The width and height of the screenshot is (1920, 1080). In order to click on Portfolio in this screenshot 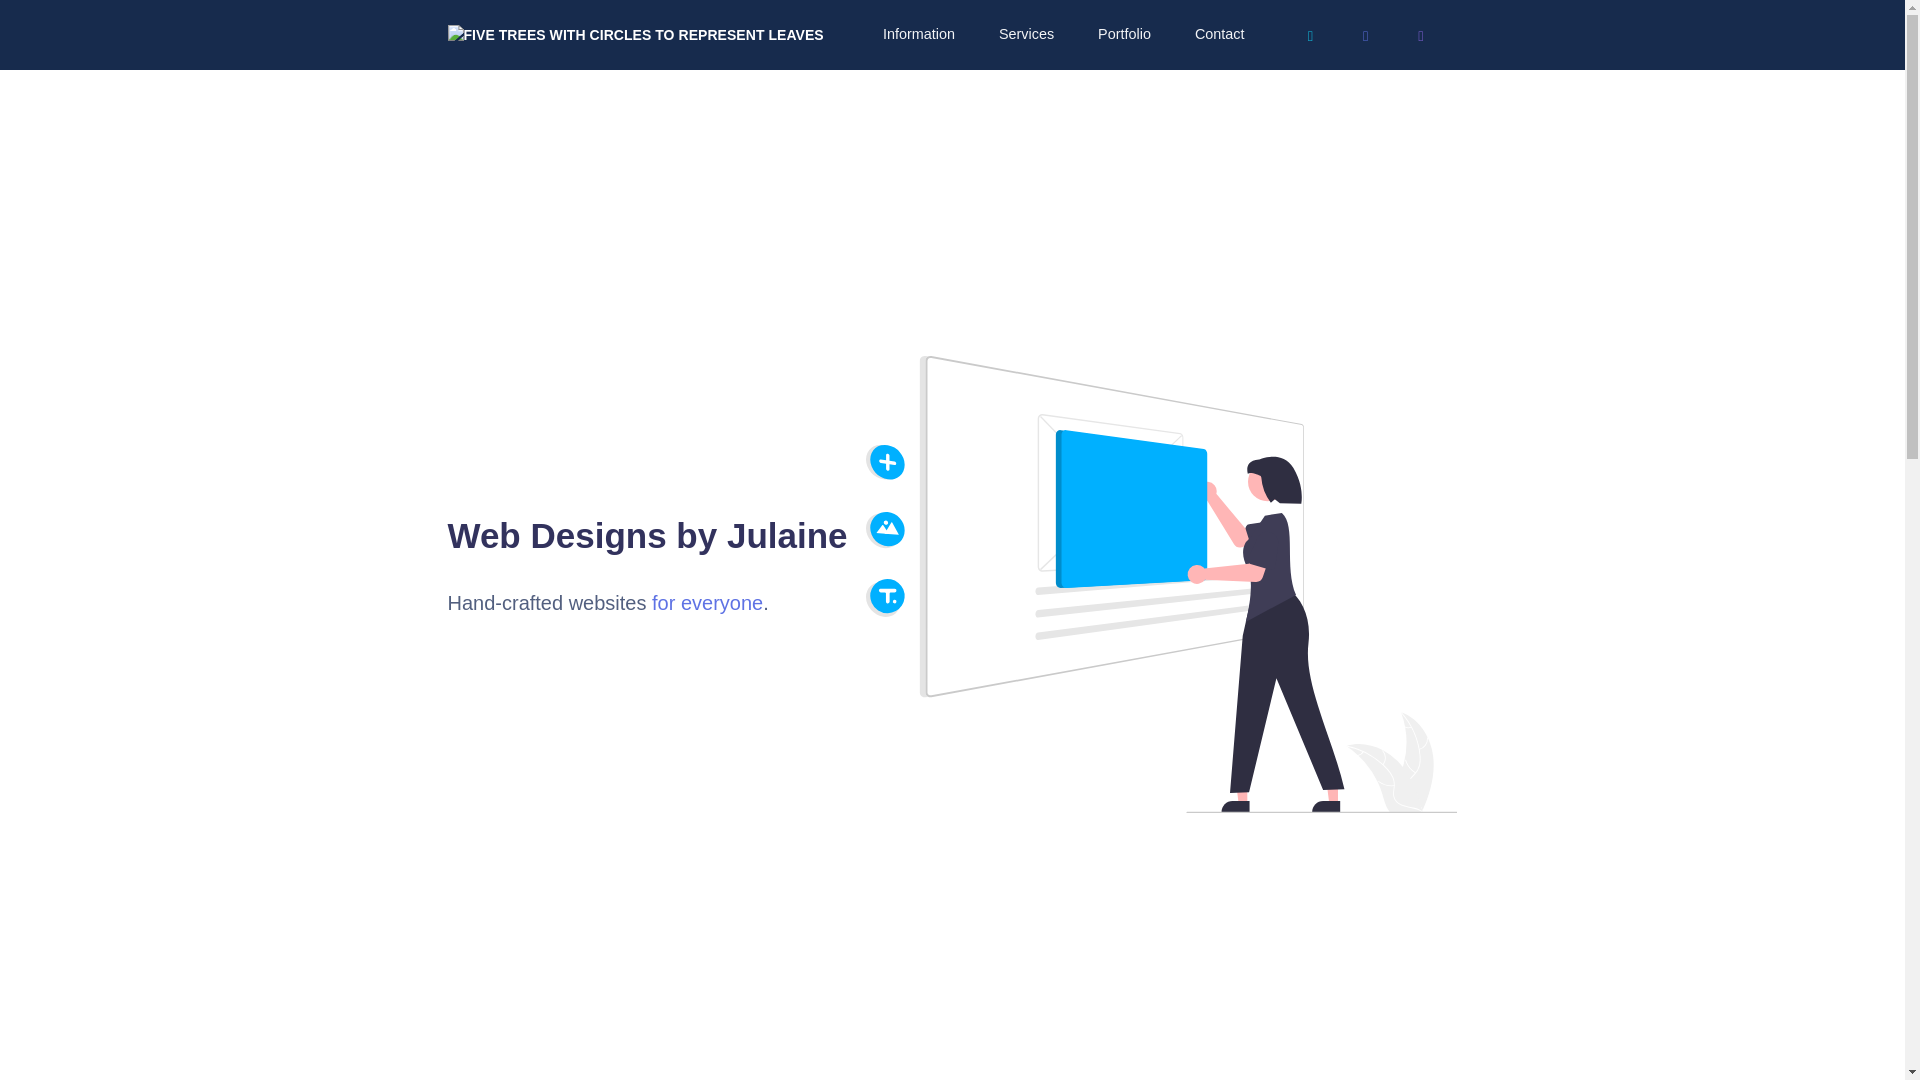, I will do `click(1122, 34)`.